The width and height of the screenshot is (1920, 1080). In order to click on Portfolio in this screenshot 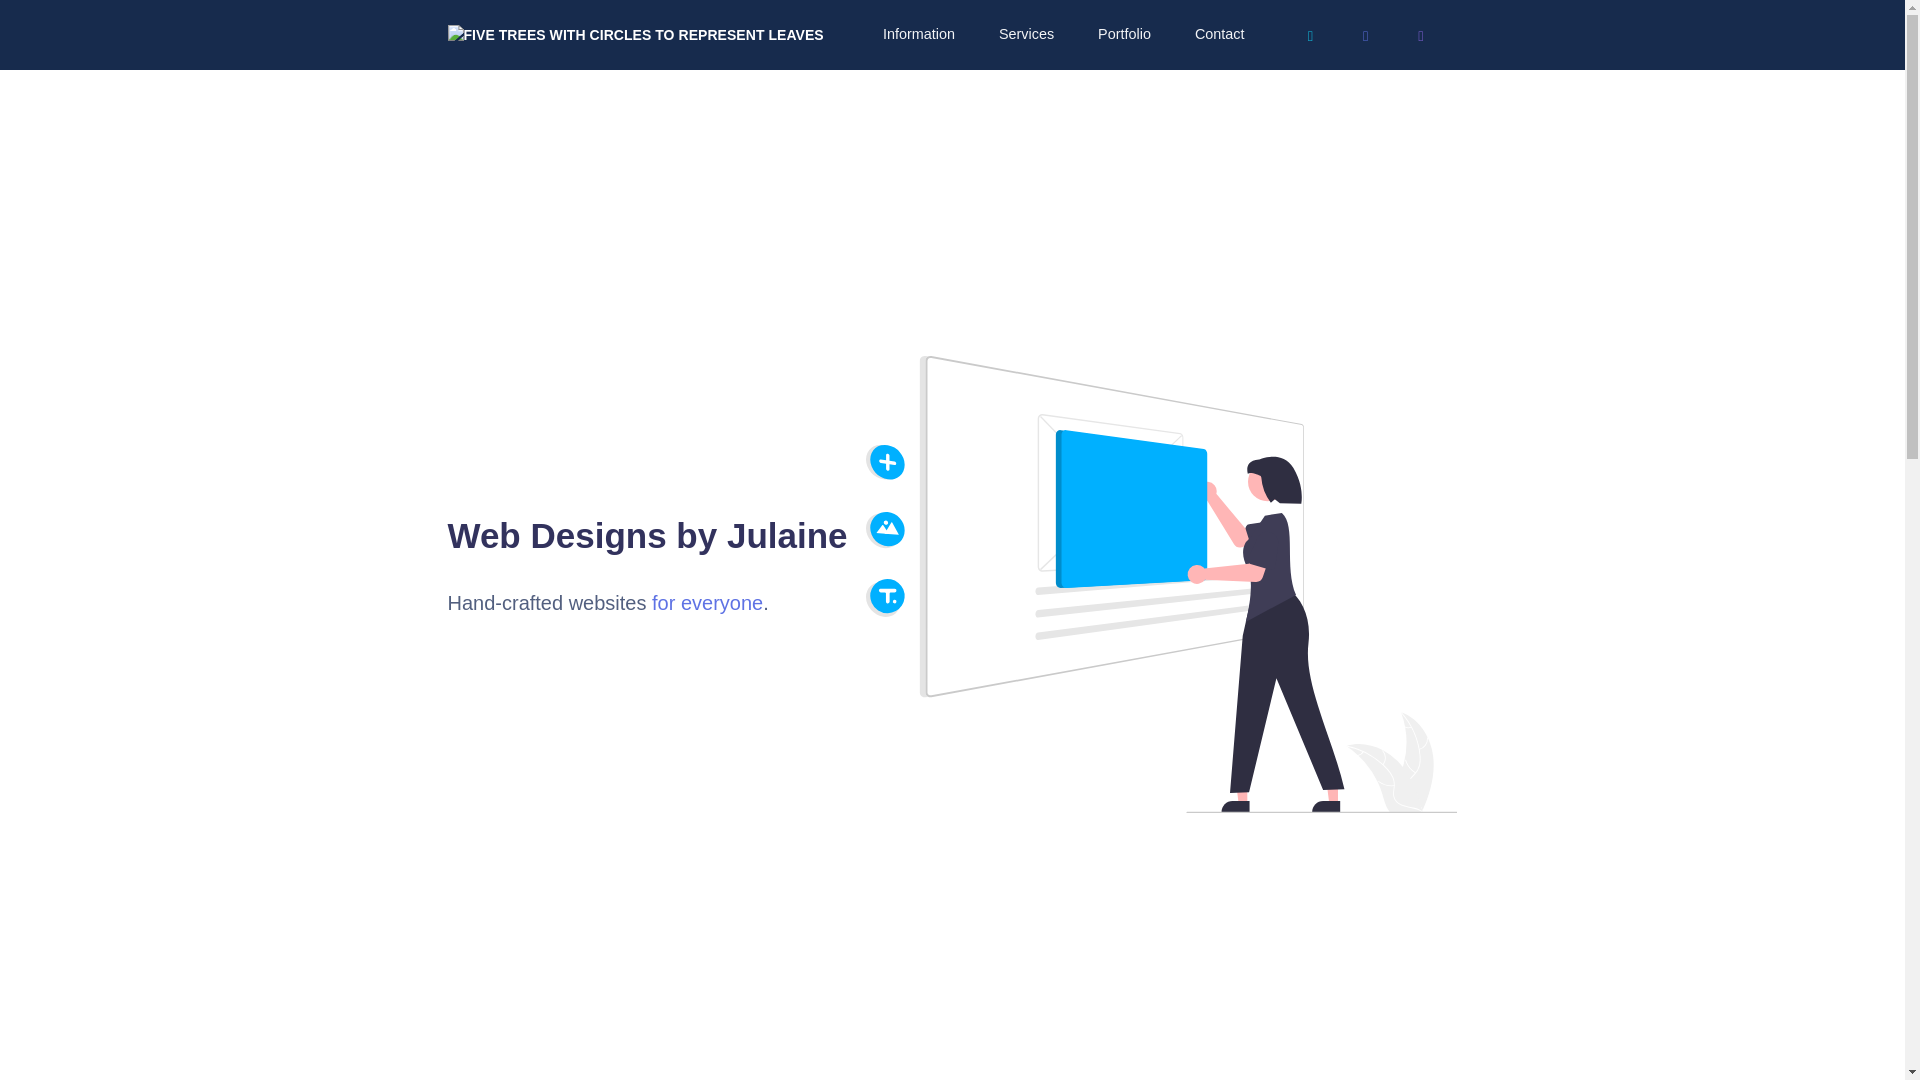, I will do `click(1122, 34)`.